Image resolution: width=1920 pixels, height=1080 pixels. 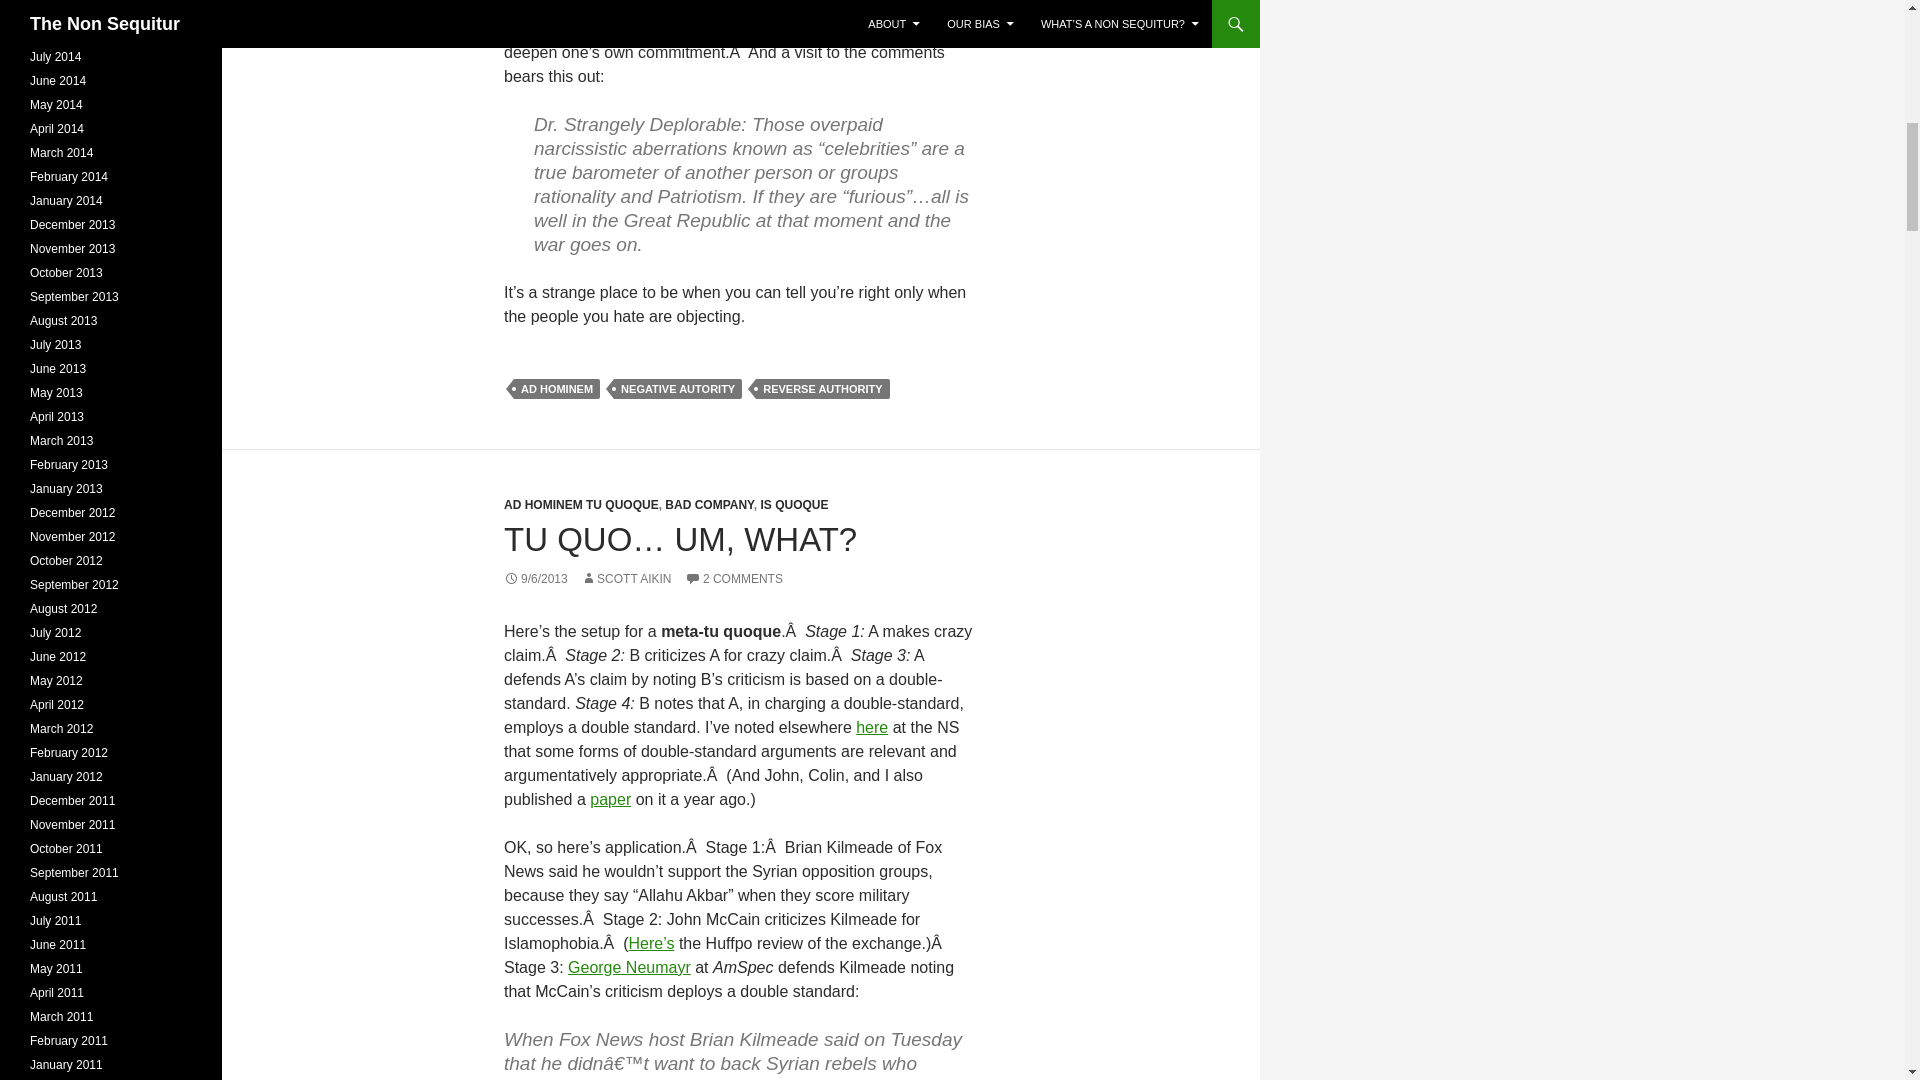 What do you see at coordinates (822, 388) in the screenshot?
I see `REVERSE AUTHORITY` at bounding box center [822, 388].